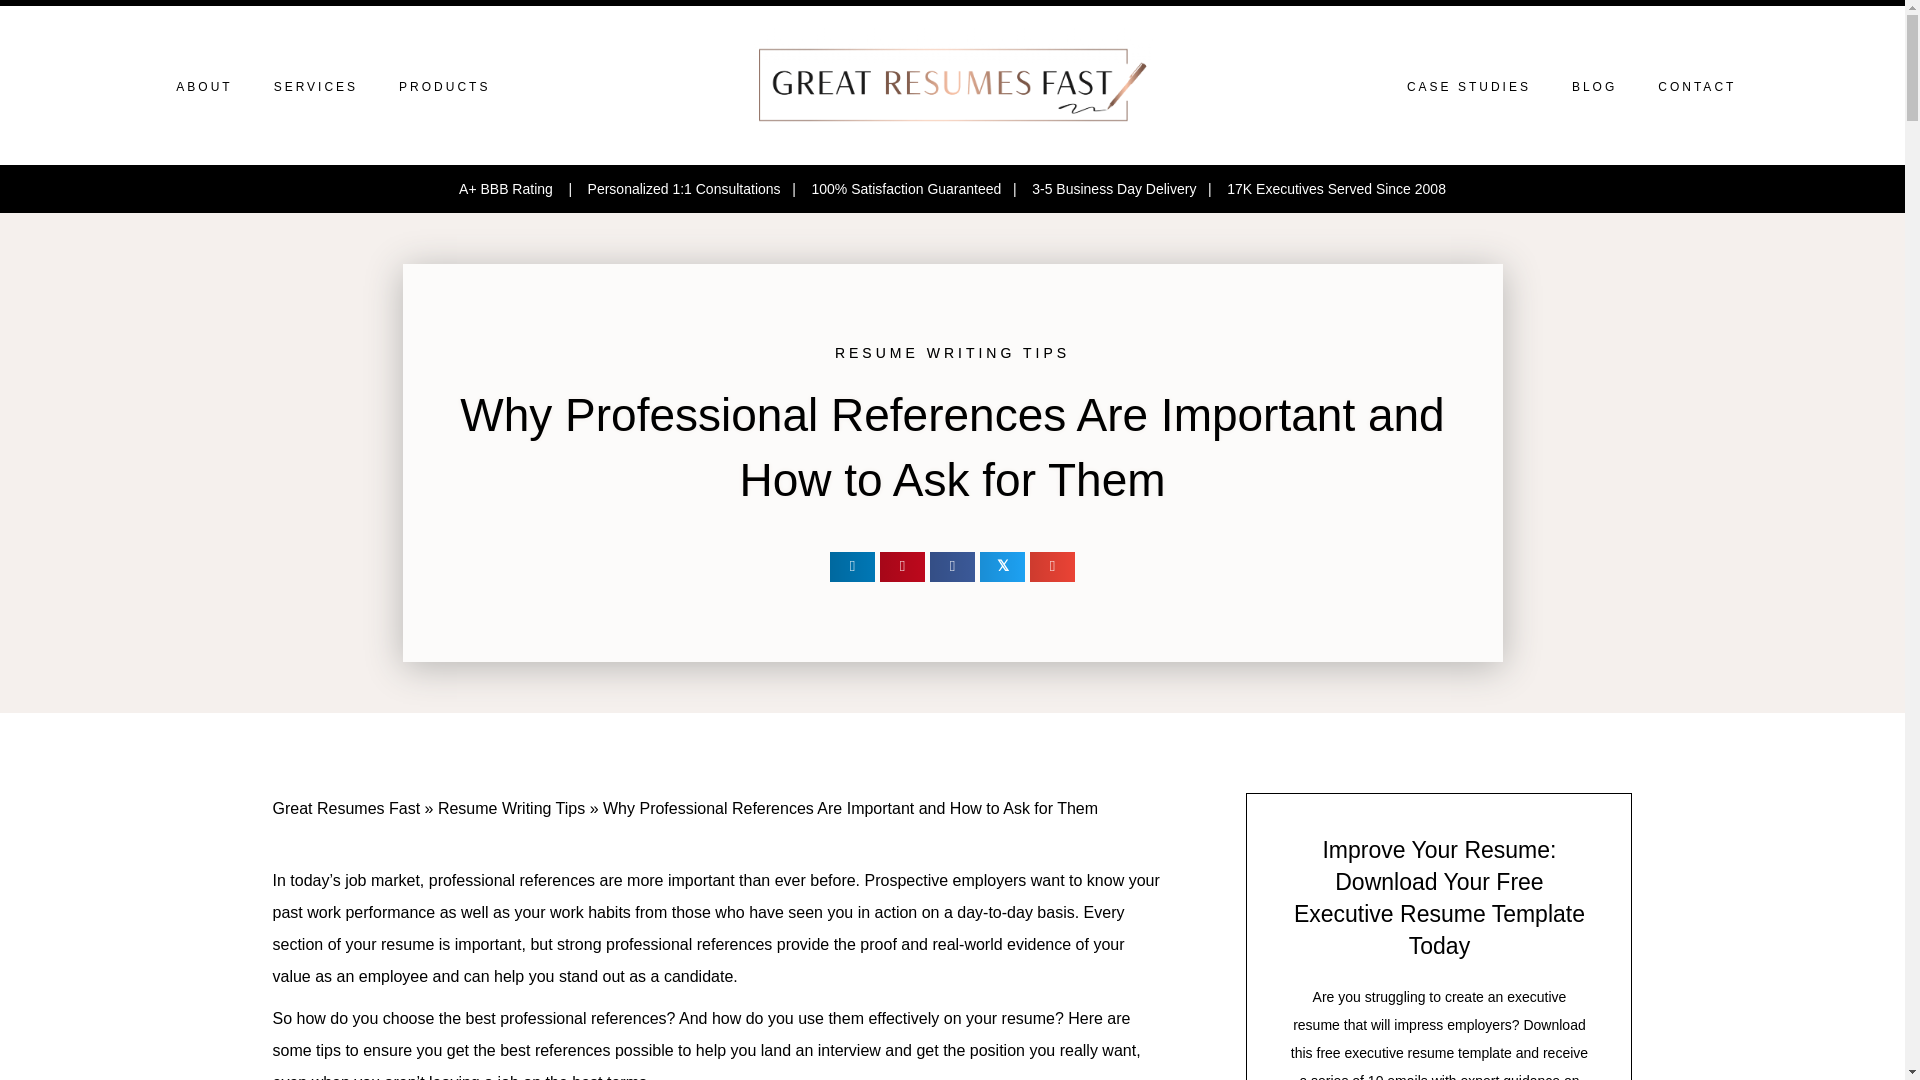 This screenshot has height=1080, width=1920. I want to click on ABOUT, so click(203, 86).